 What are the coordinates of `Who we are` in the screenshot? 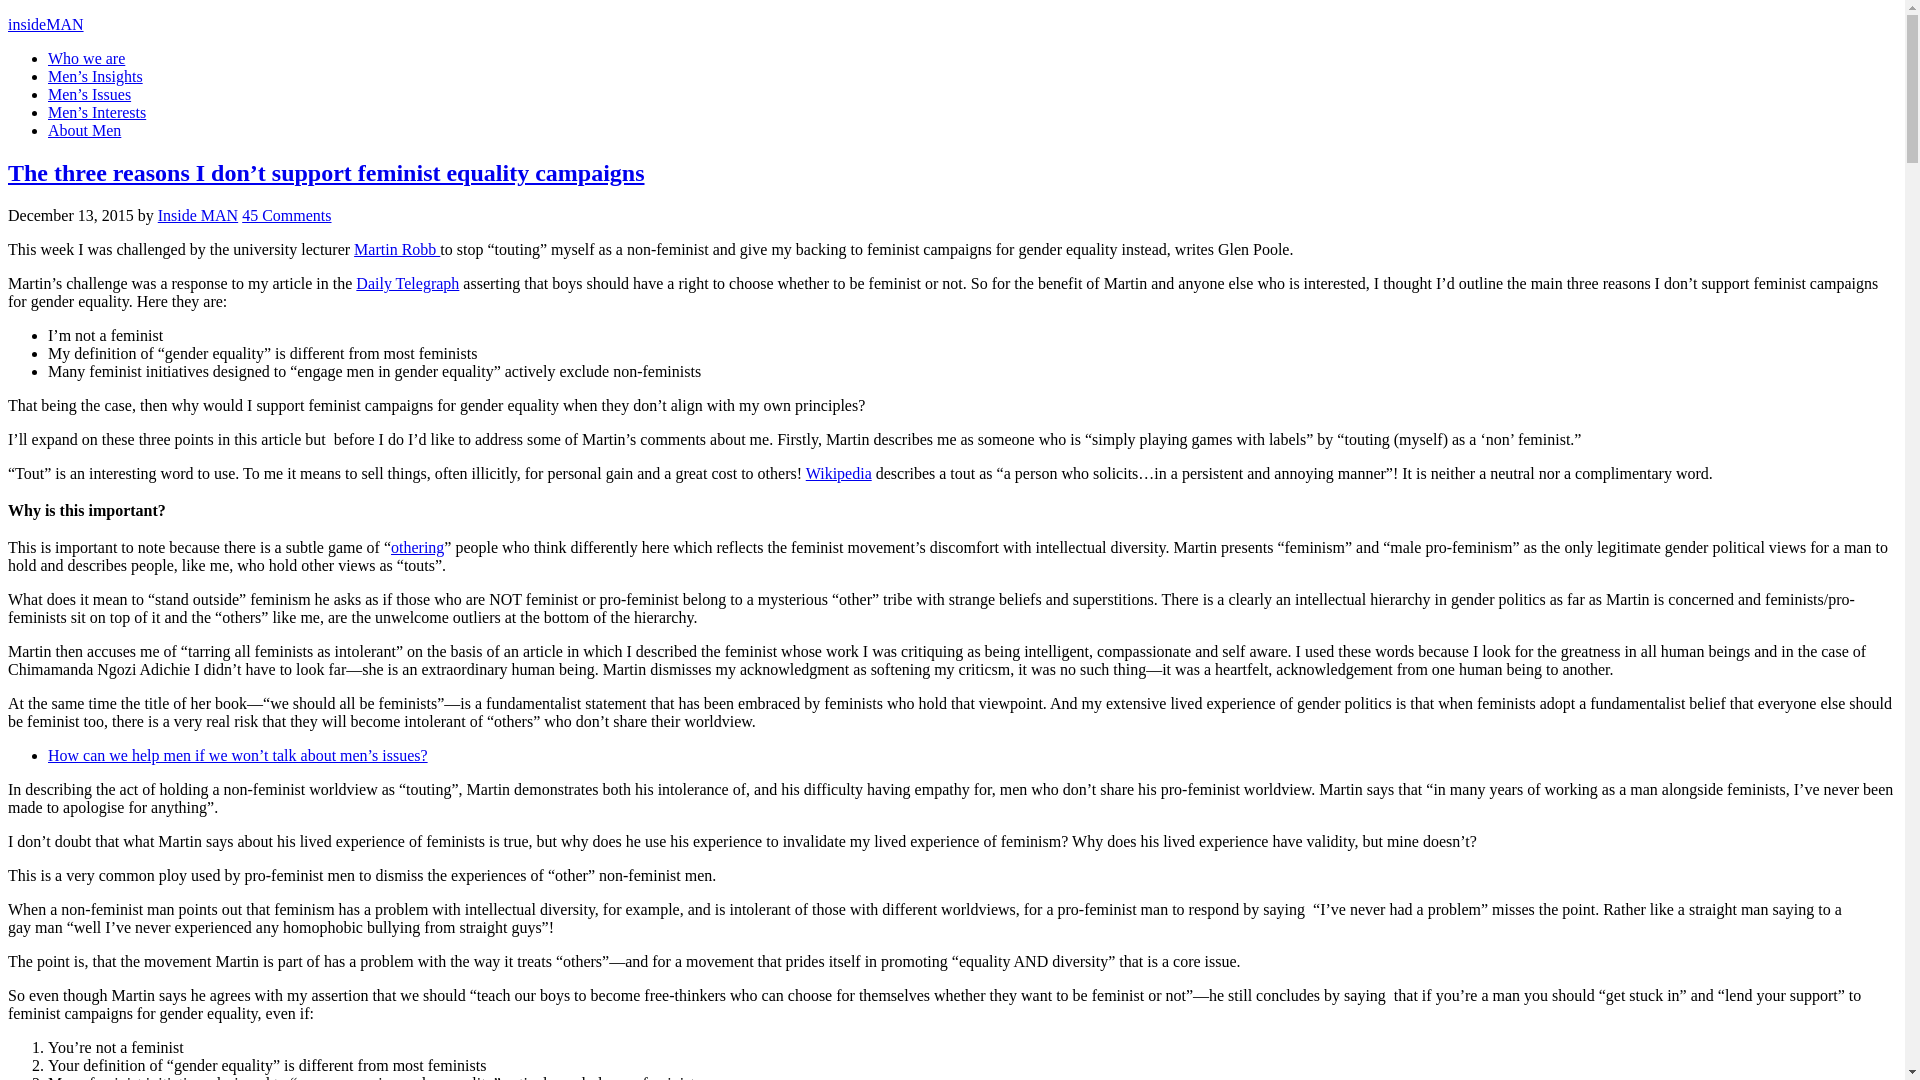 It's located at (86, 58).